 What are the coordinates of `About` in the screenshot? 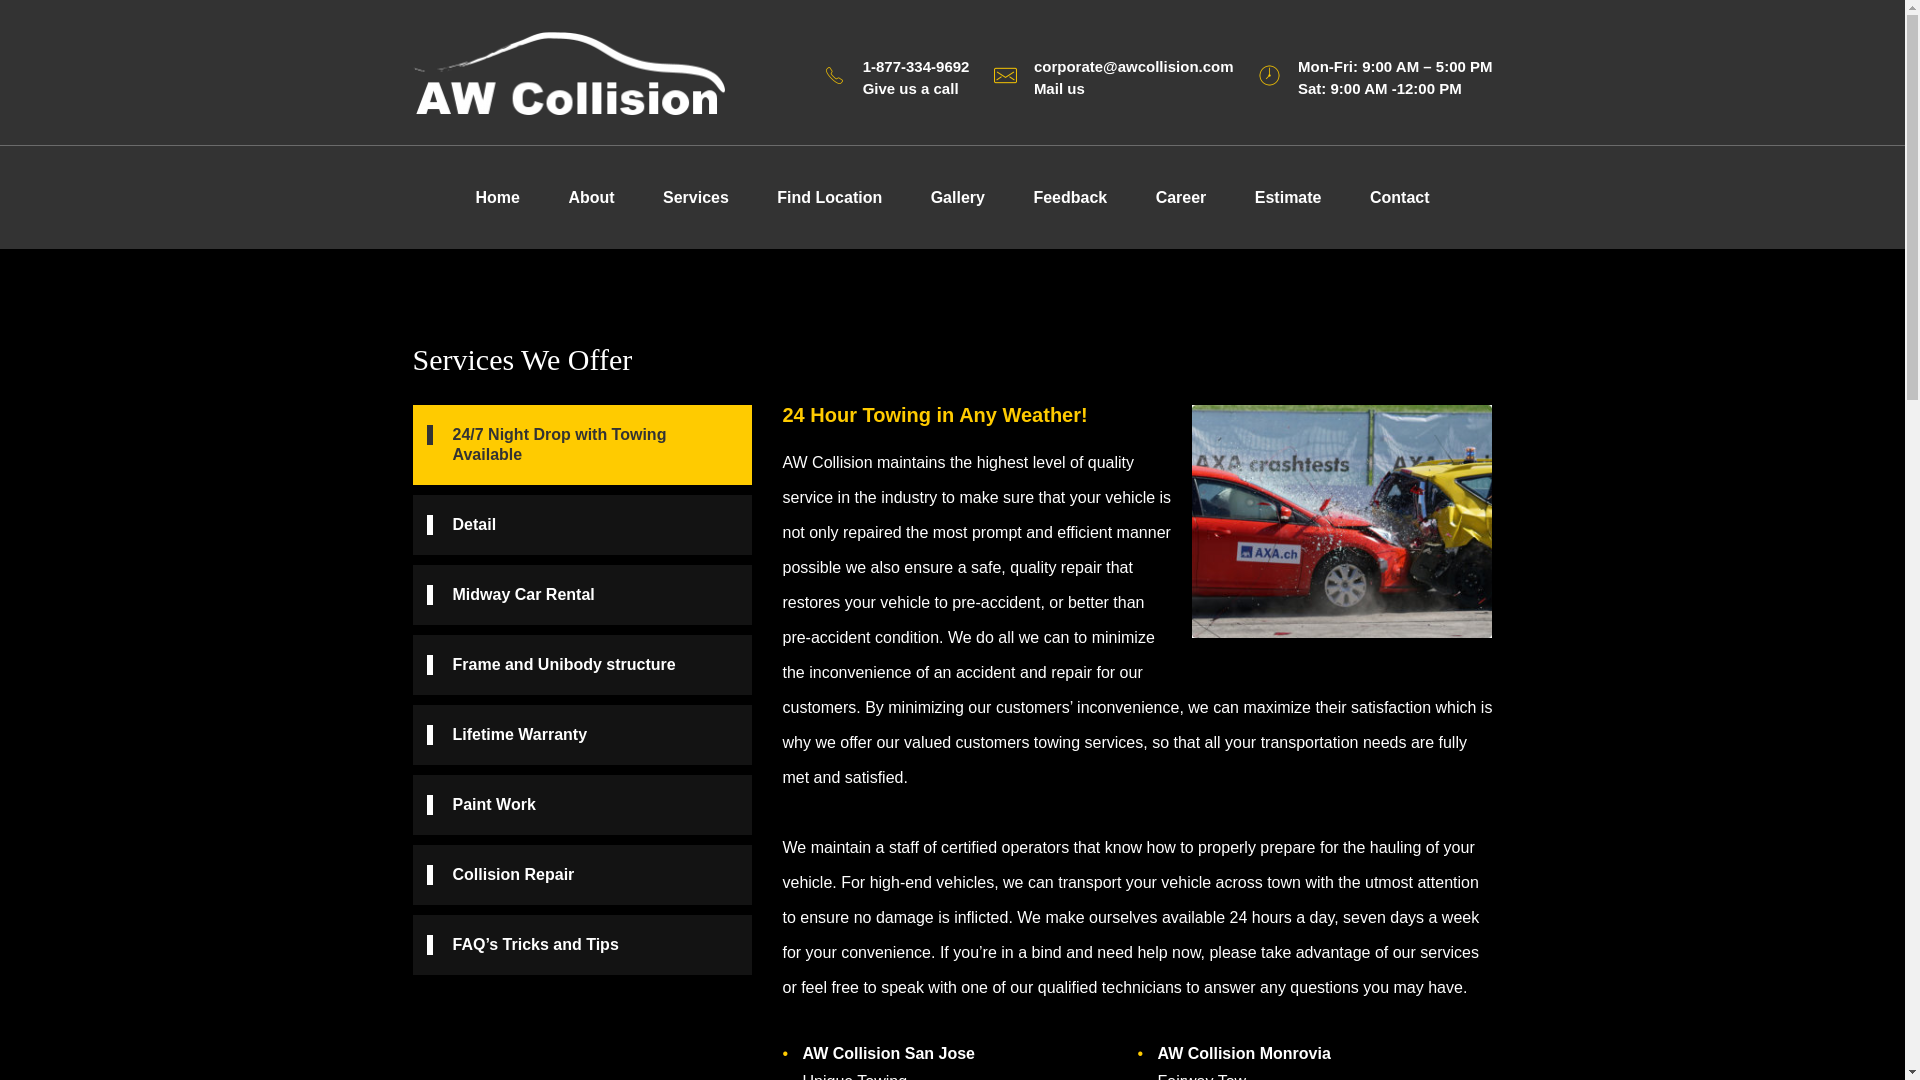 It's located at (590, 196).